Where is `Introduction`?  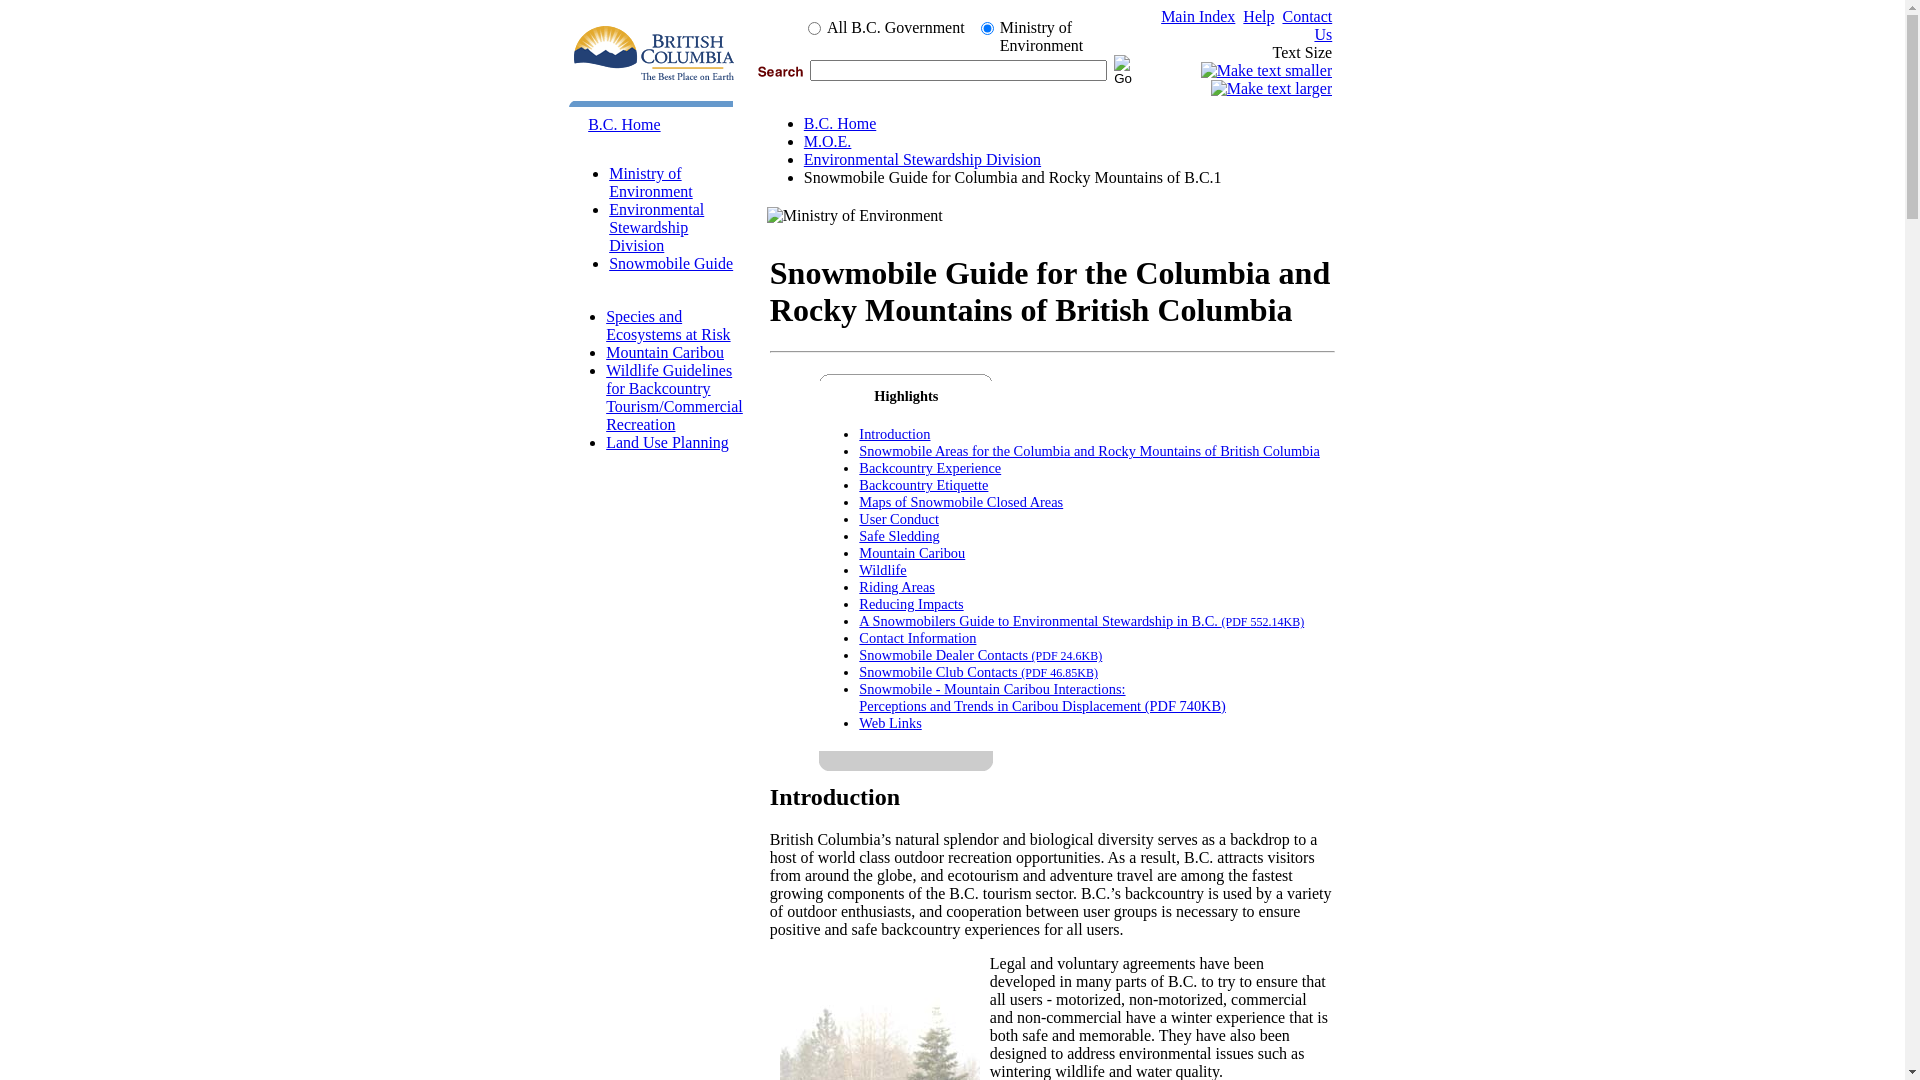 Introduction is located at coordinates (894, 434).